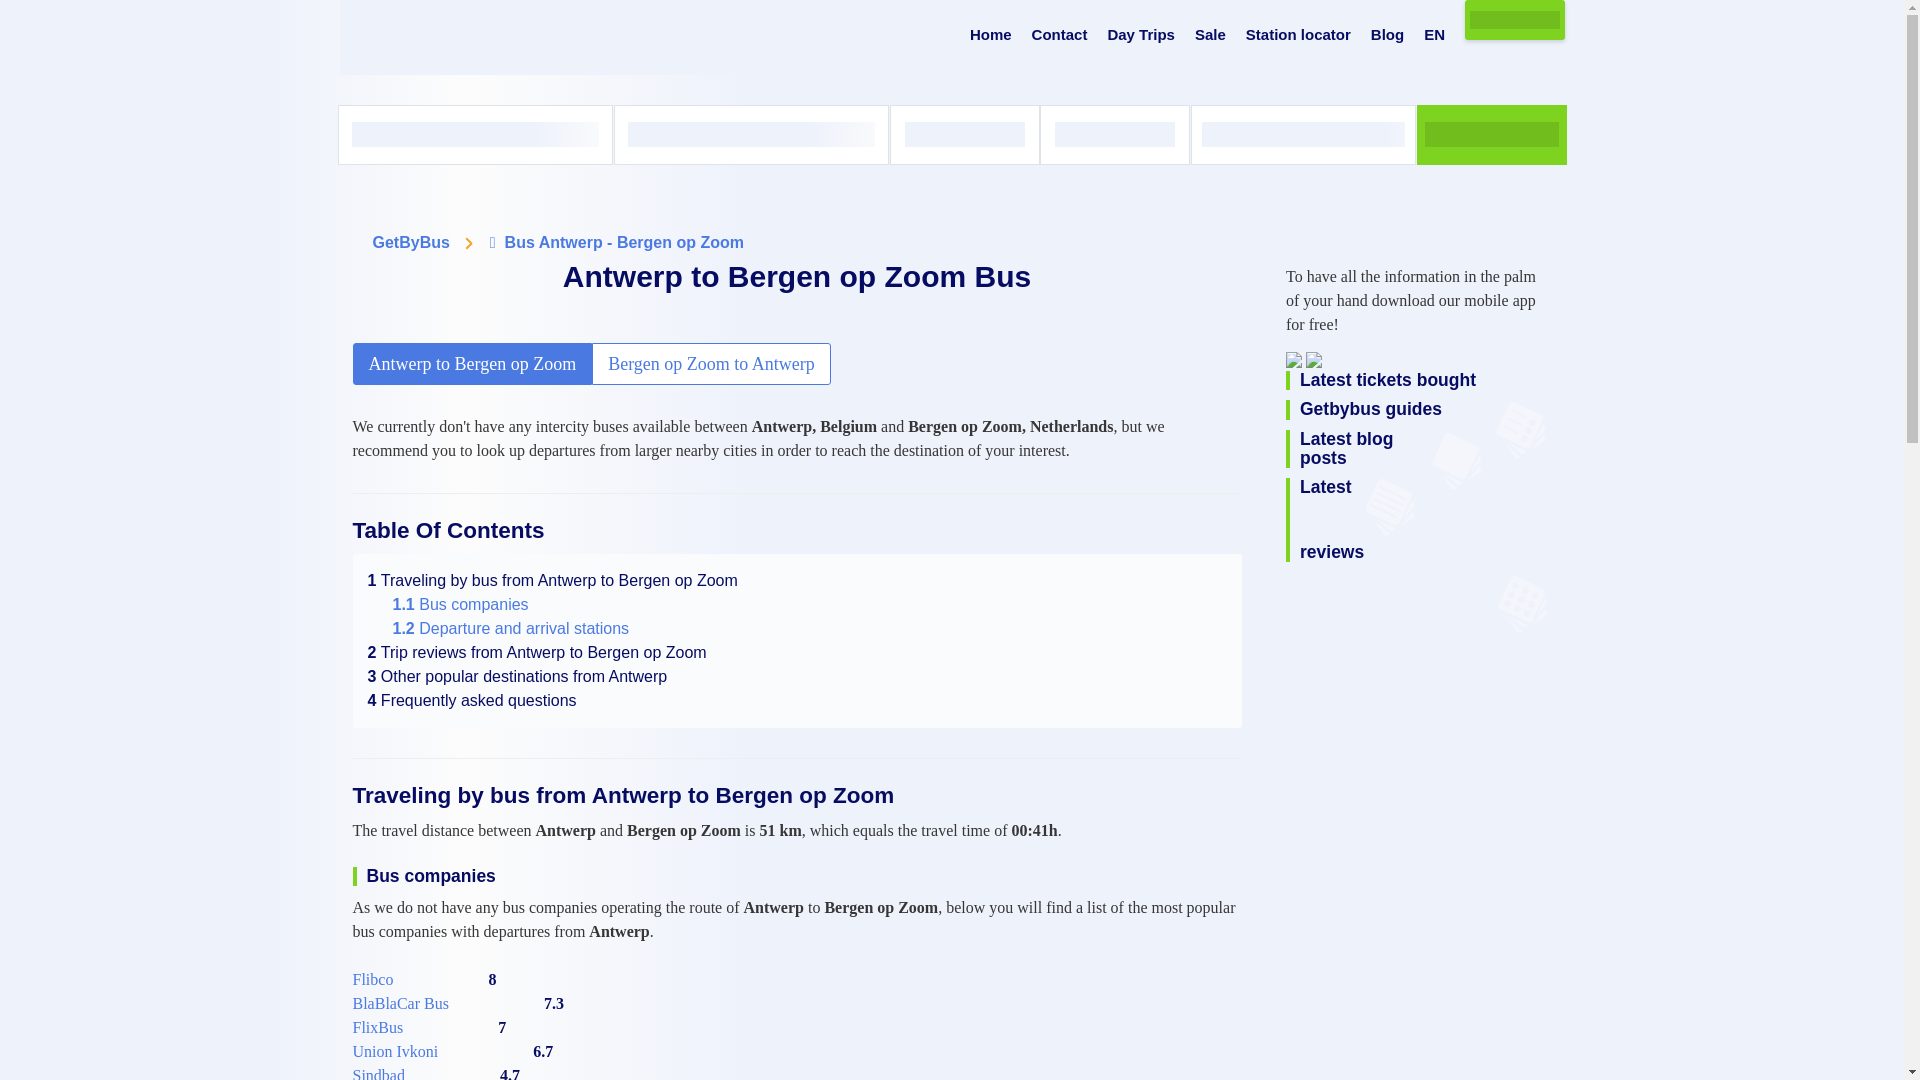 The image size is (1920, 1080). Describe the element at coordinates (460, 604) in the screenshot. I see `Bus companies` at that location.